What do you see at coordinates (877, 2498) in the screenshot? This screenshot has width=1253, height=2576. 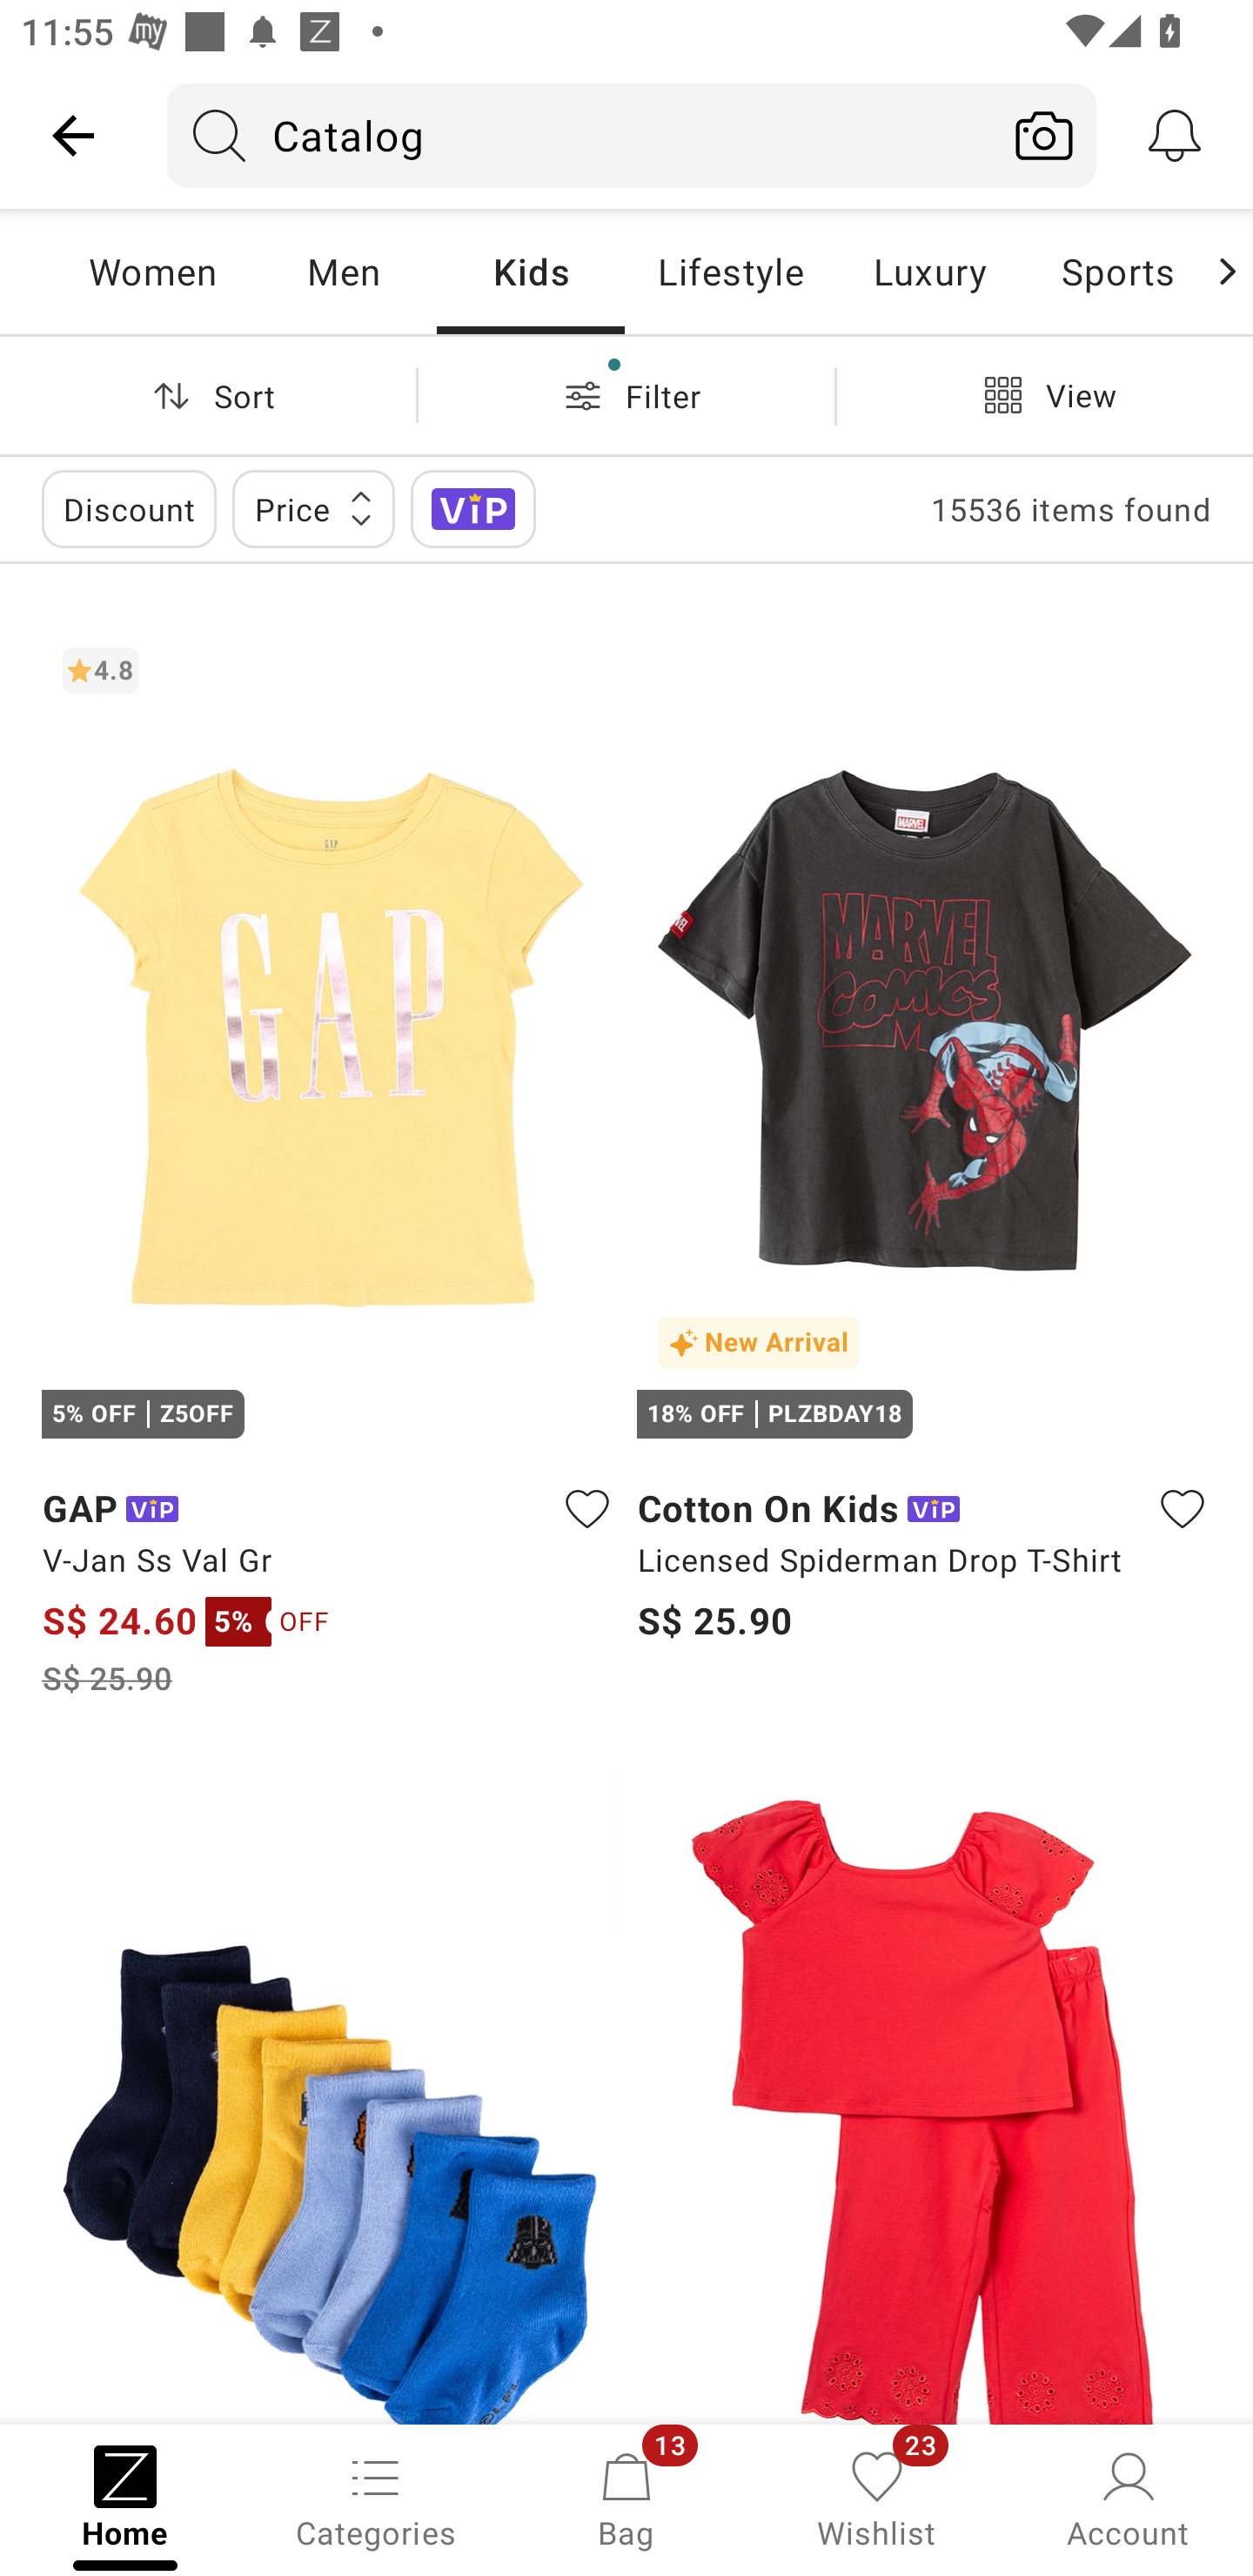 I see `Wishlist, 23 new notifications Wishlist` at bounding box center [877, 2498].